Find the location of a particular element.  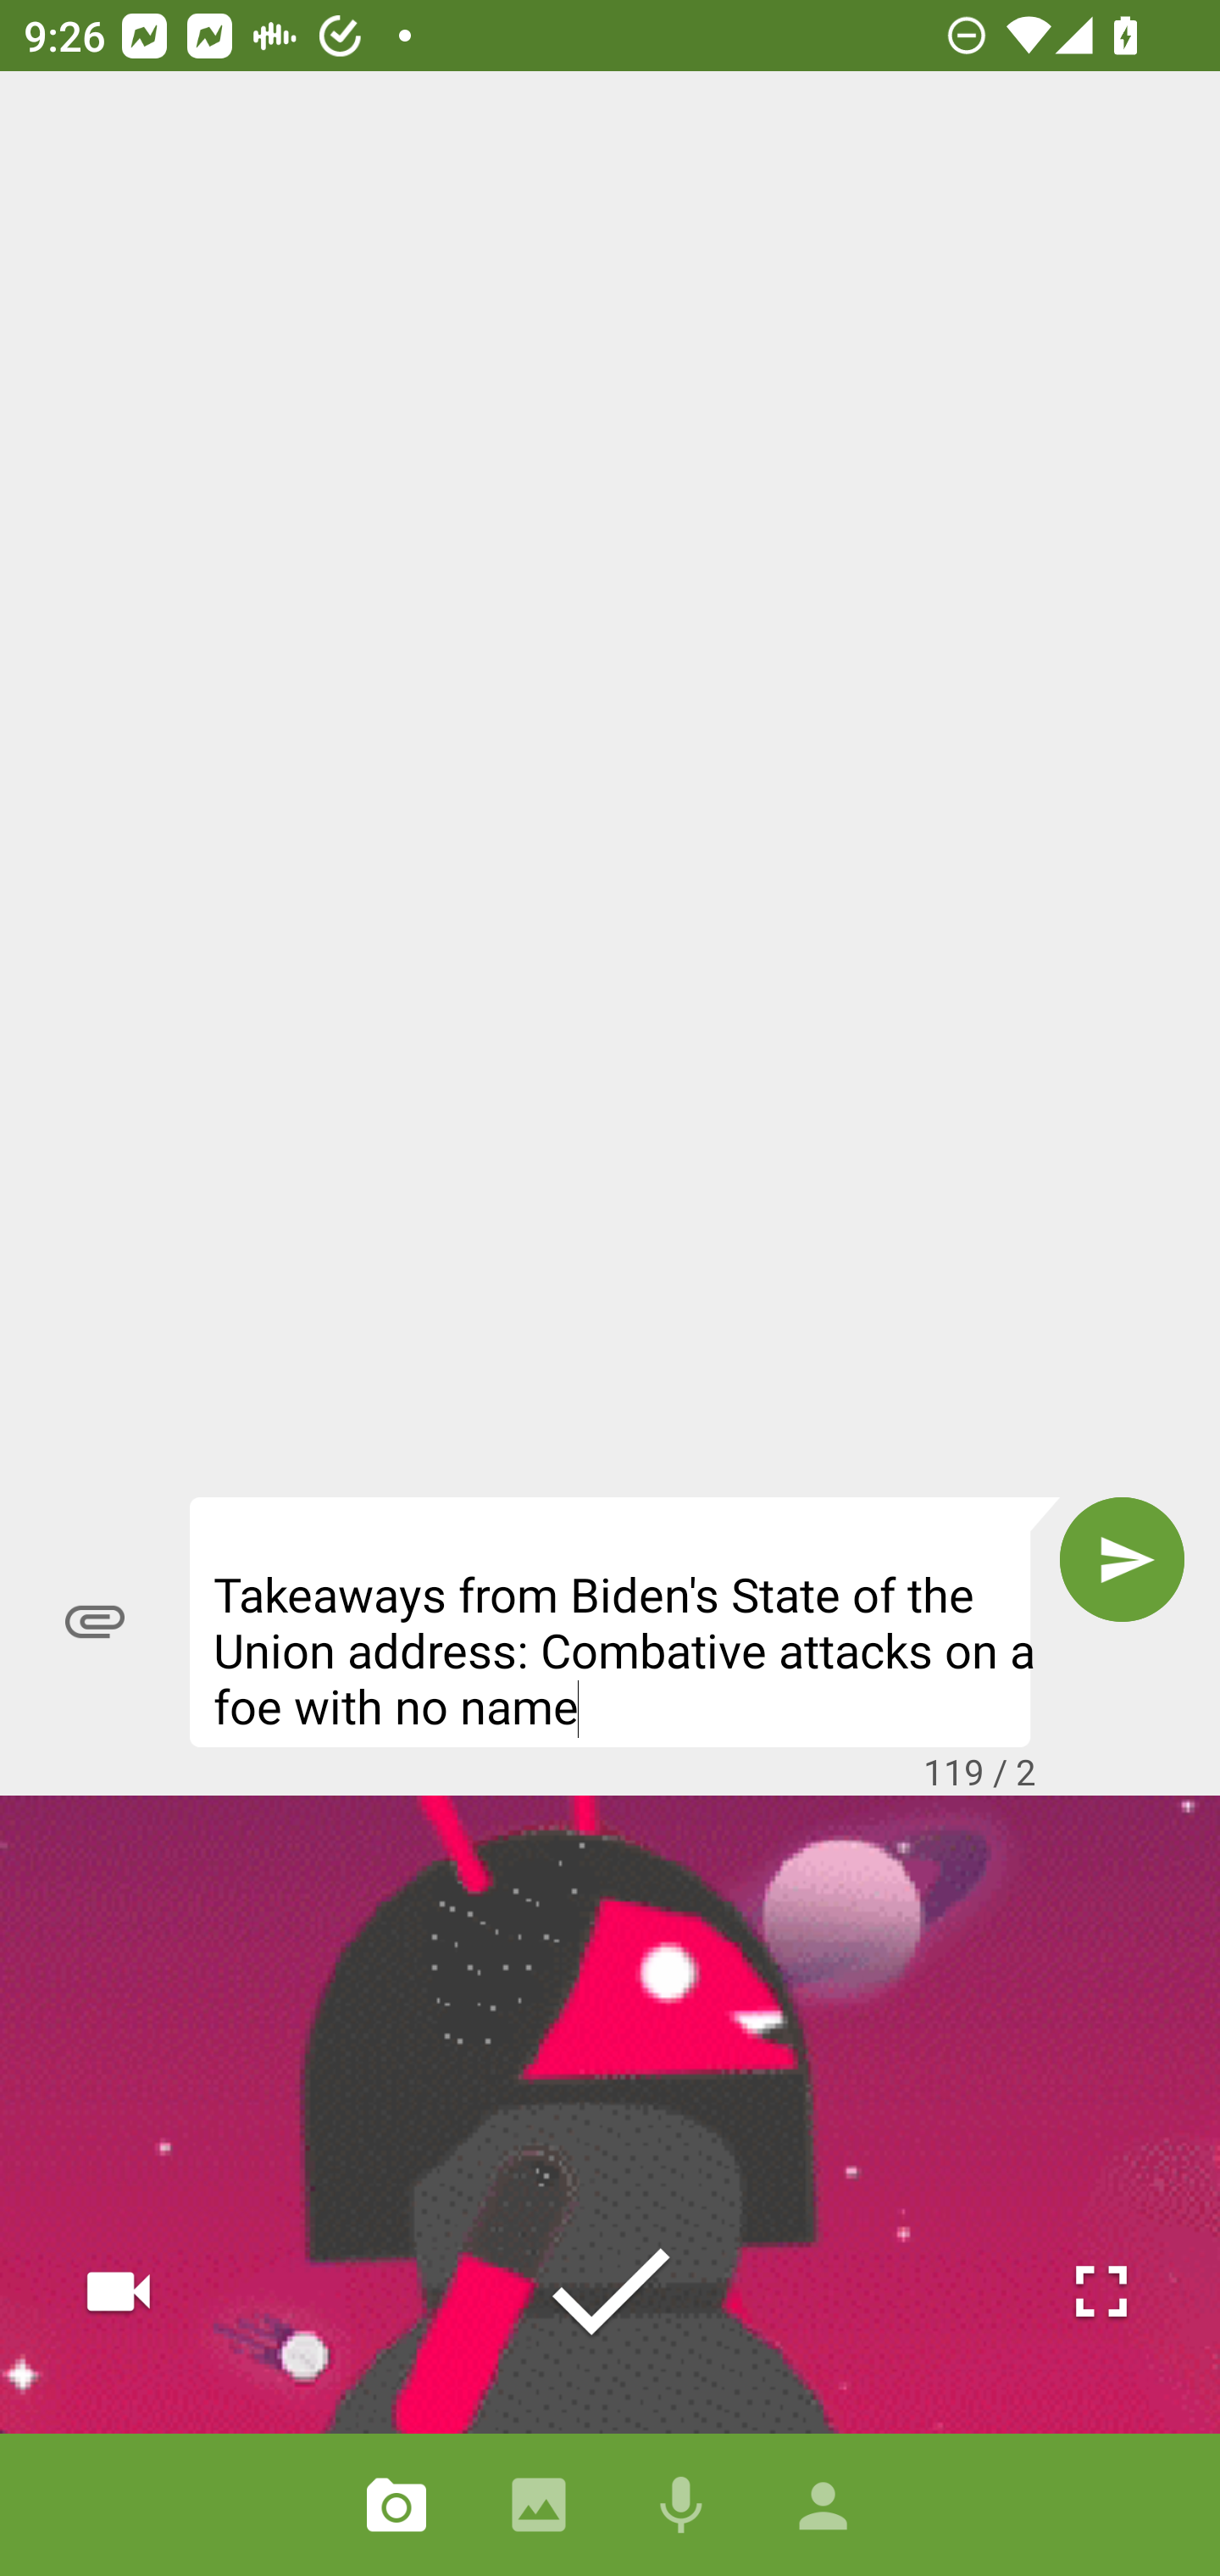

Choose a contact from this device is located at coordinates (823, 2505).